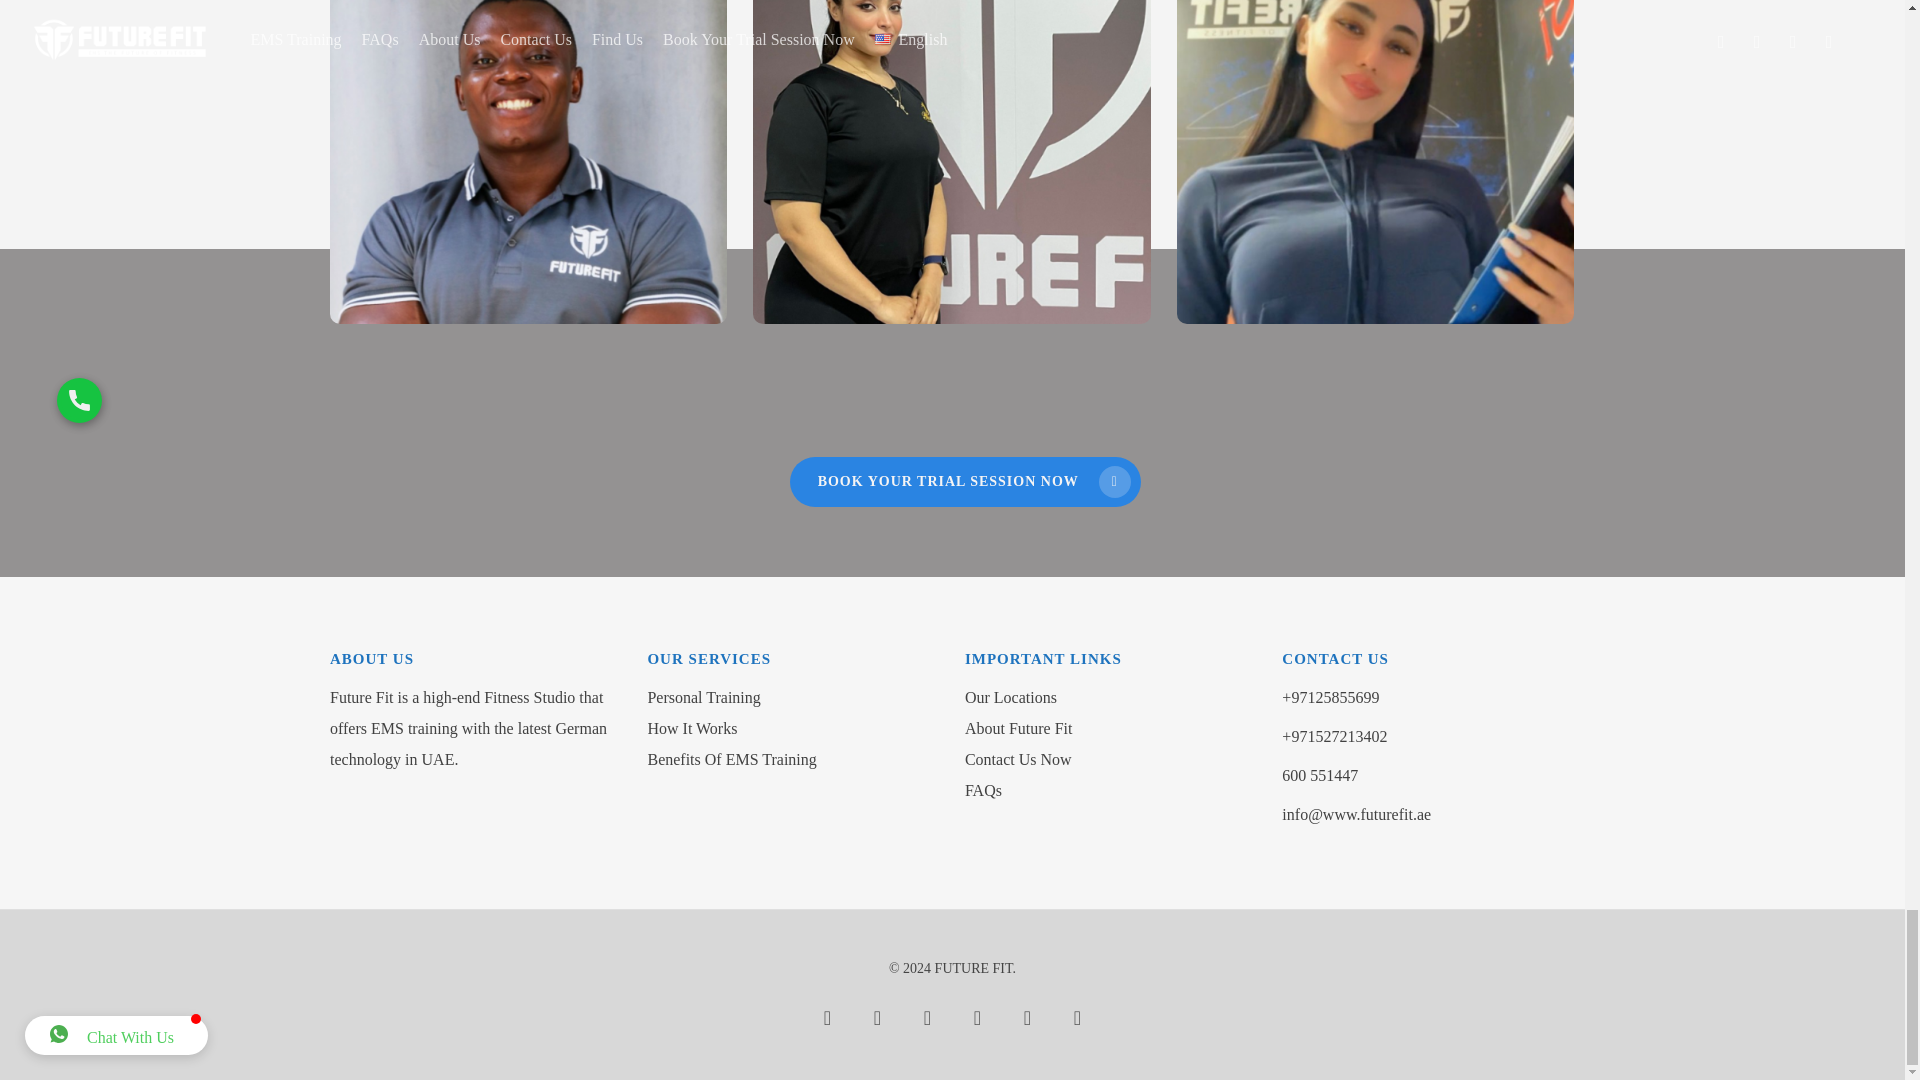 This screenshot has height=1080, width=1920. I want to click on About Future Fit, so click(1111, 728).